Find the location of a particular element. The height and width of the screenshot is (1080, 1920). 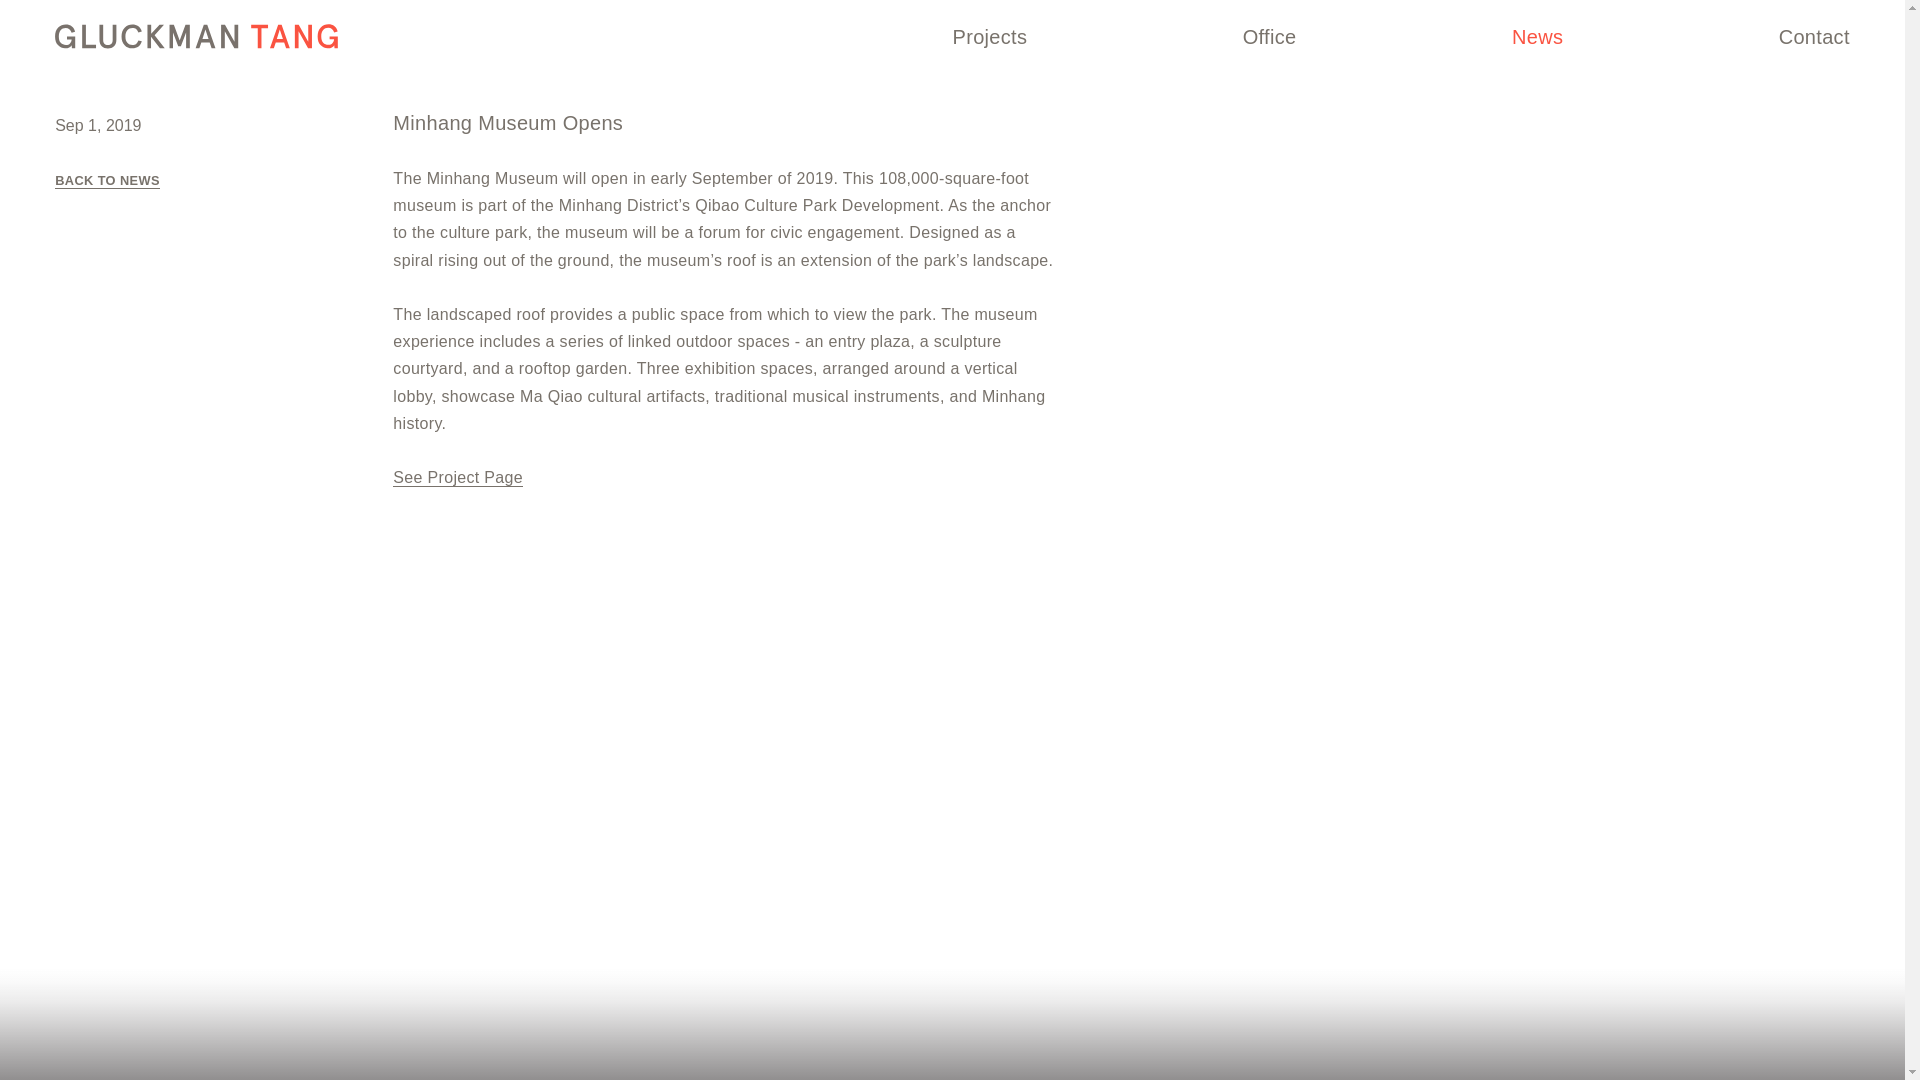

Projects is located at coordinates (990, 36).